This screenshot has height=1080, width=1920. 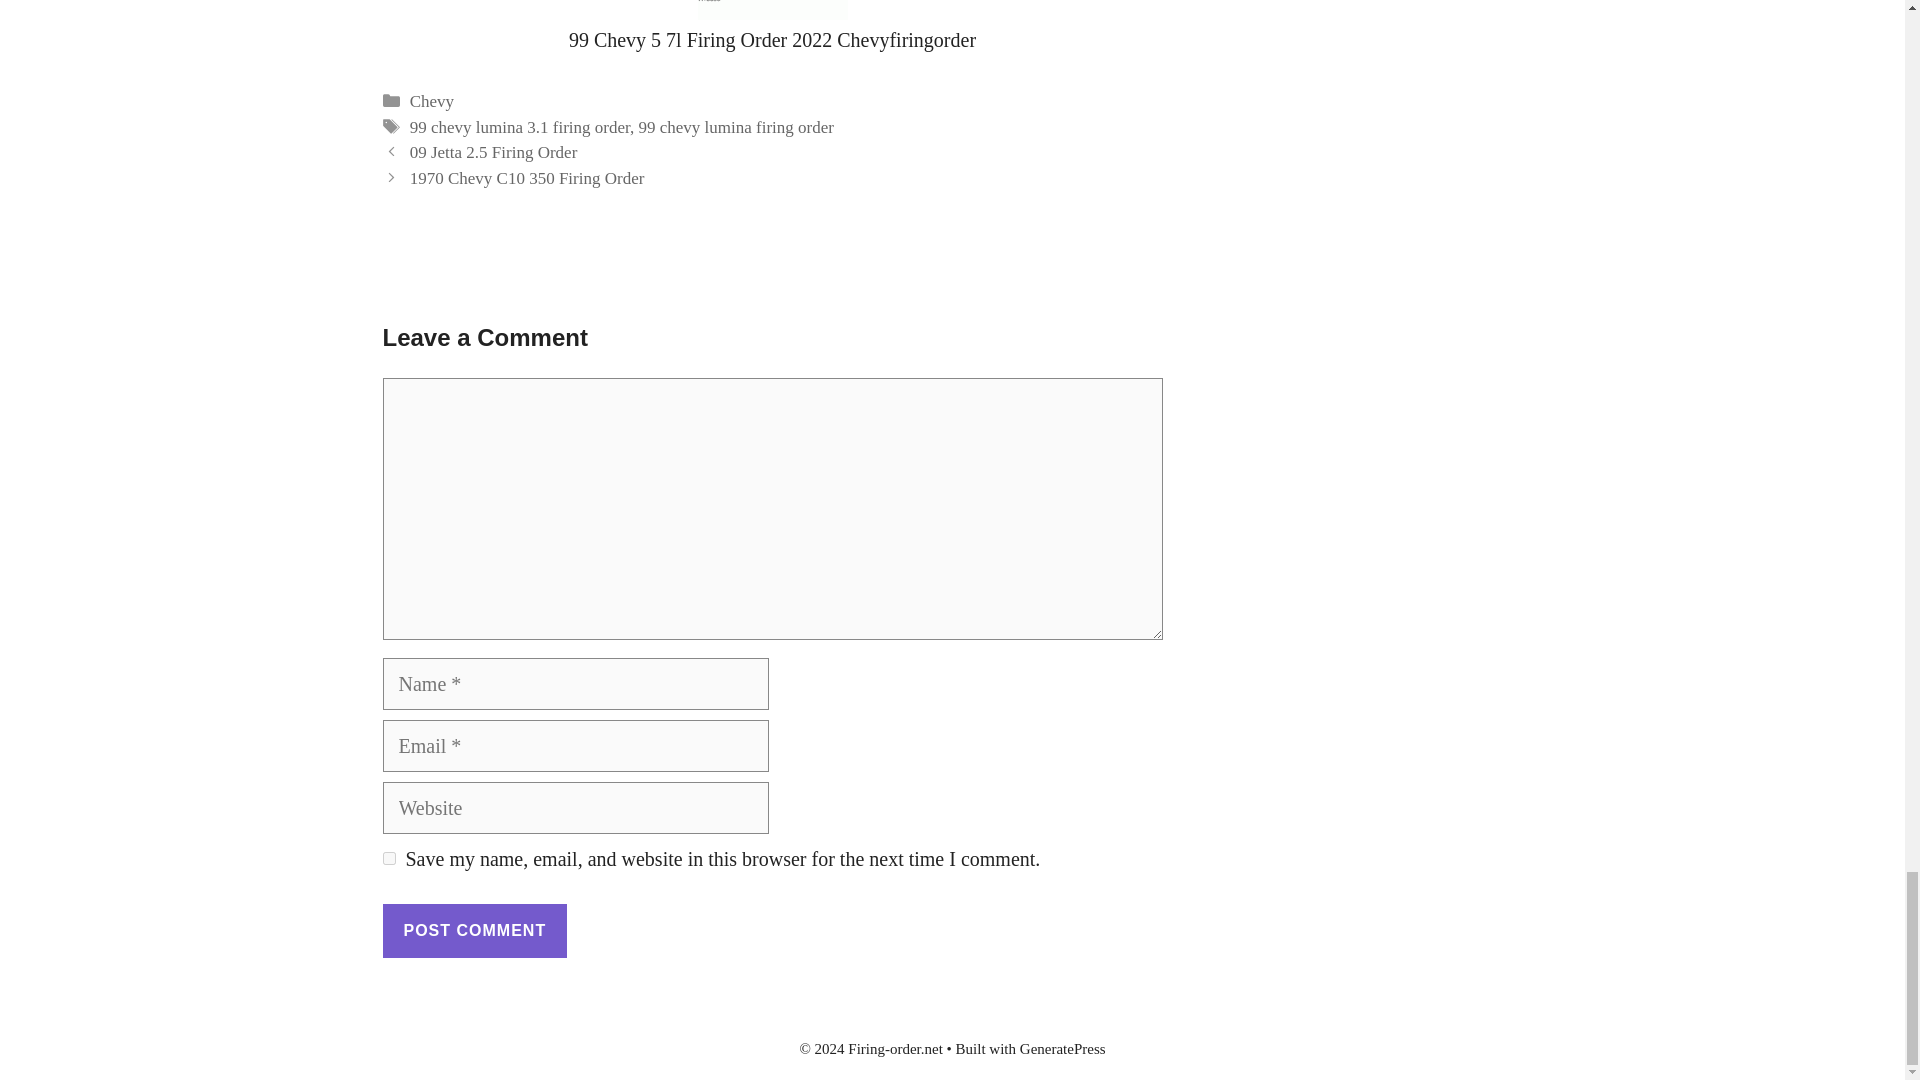 What do you see at coordinates (432, 101) in the screenshot?
I see `Chevy` at bounding box center [432, 101].